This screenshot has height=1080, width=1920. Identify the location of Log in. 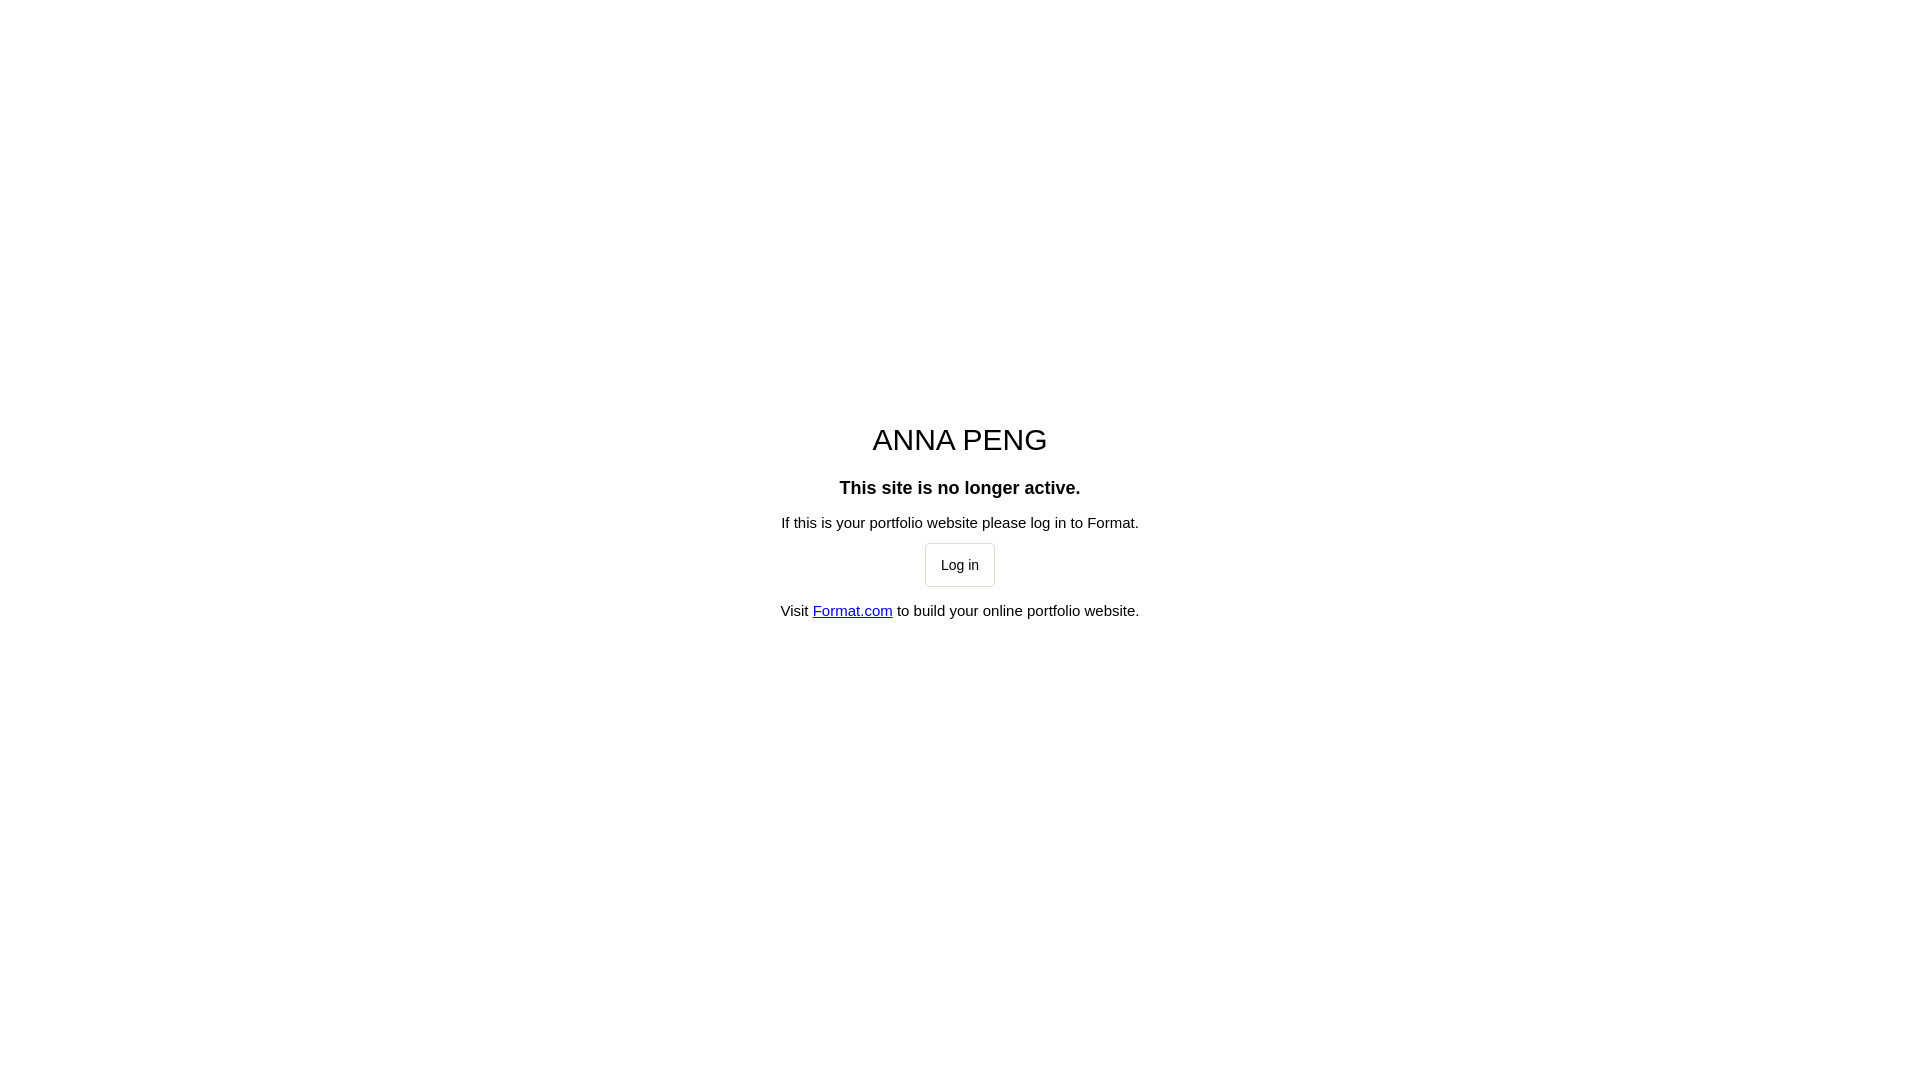
(960, 565).